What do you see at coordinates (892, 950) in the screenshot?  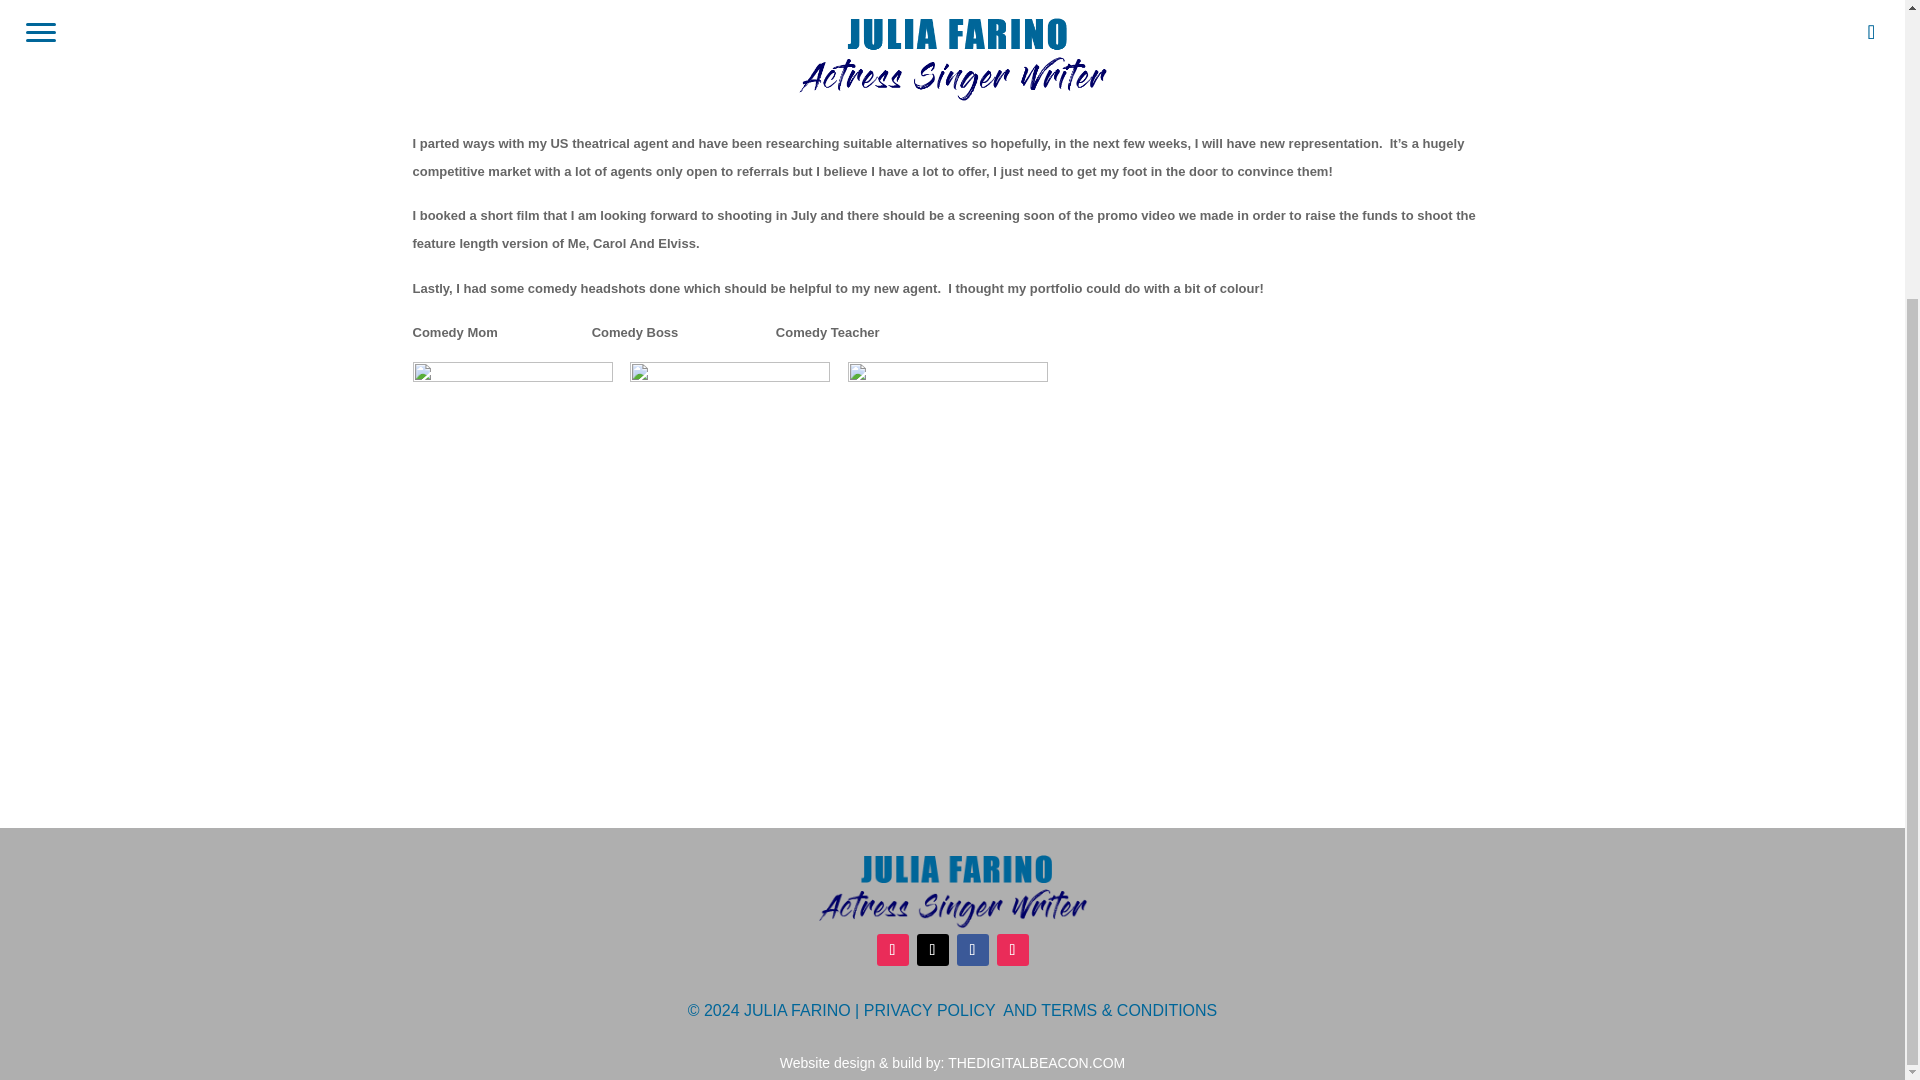 I see `Follow on Instagram` at bounding box center [892, 950].